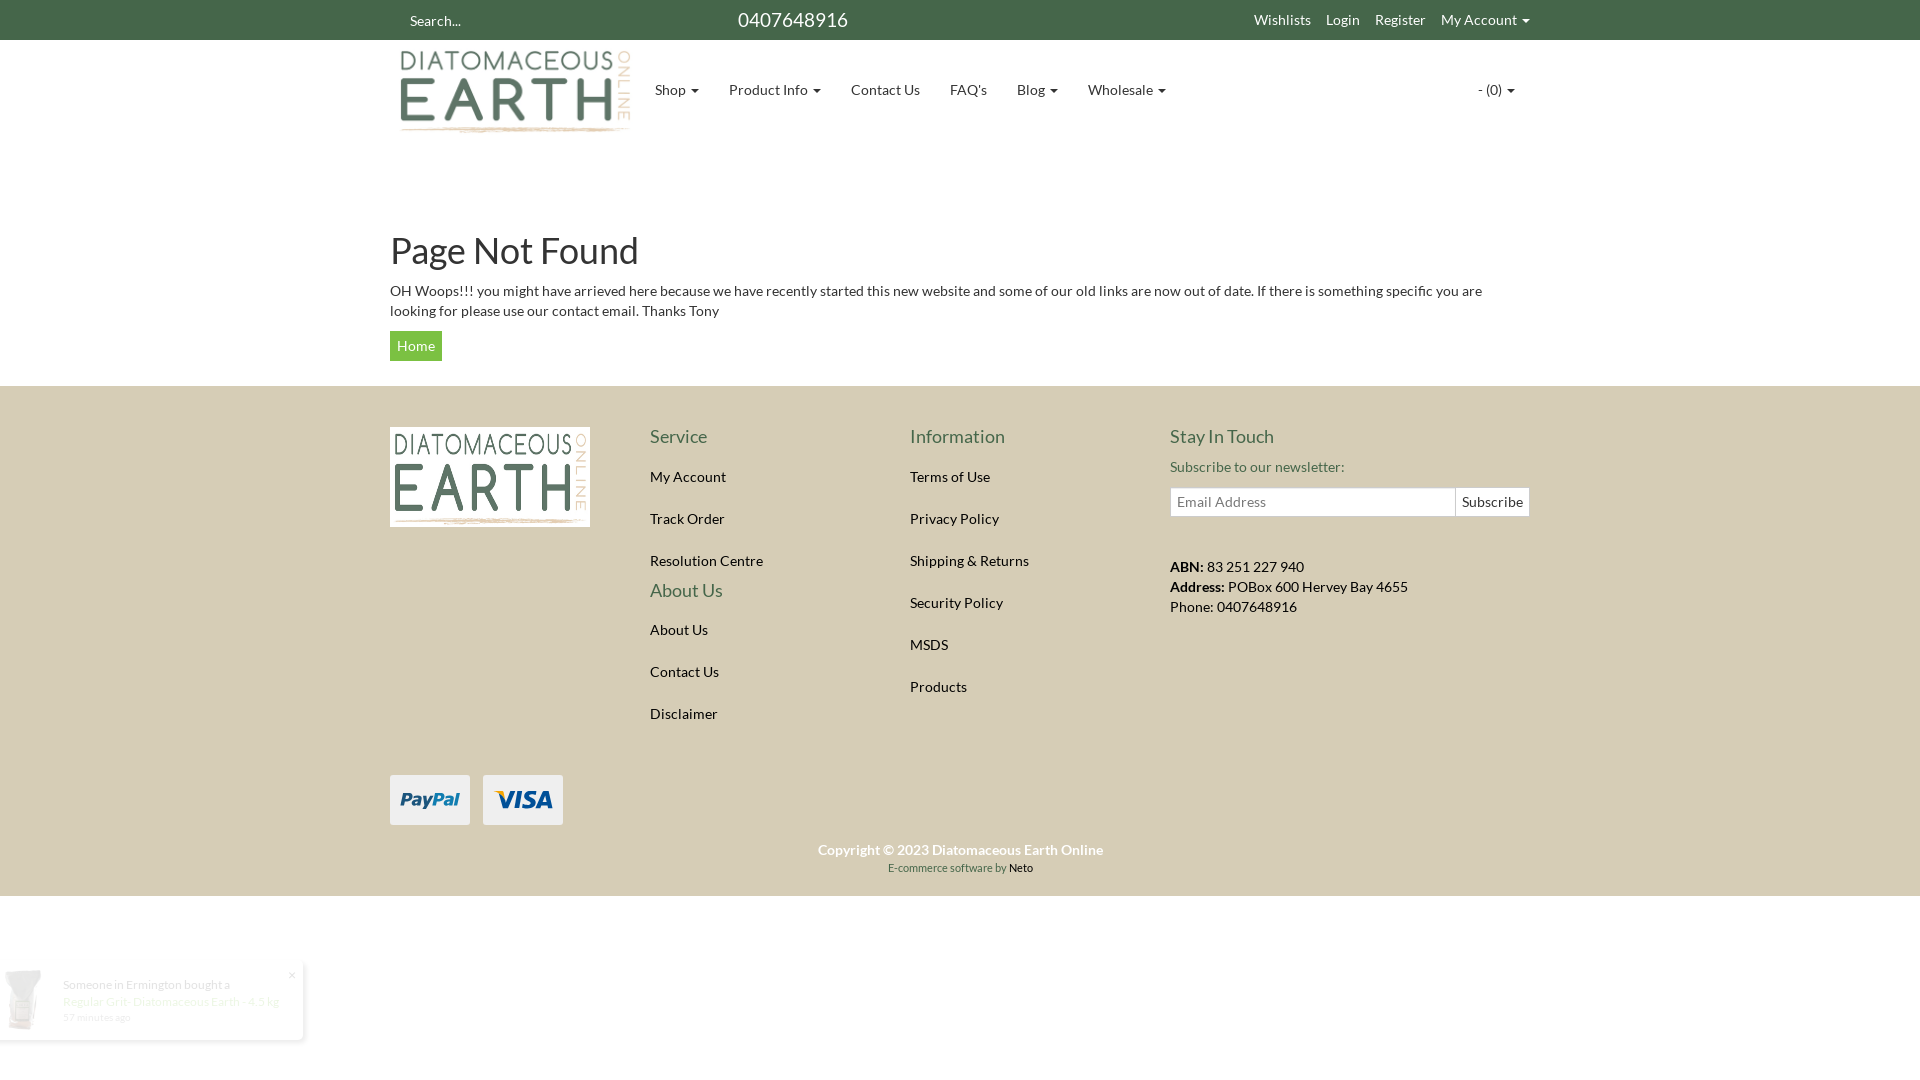 This screenshot has width=1920, height=1080. What do you see at coordinates (177, 1002) in the screenshot?
I see `Regular Grit- Diatomaceous Earth - 4.5 kg` at bounding box center [177, 1002].